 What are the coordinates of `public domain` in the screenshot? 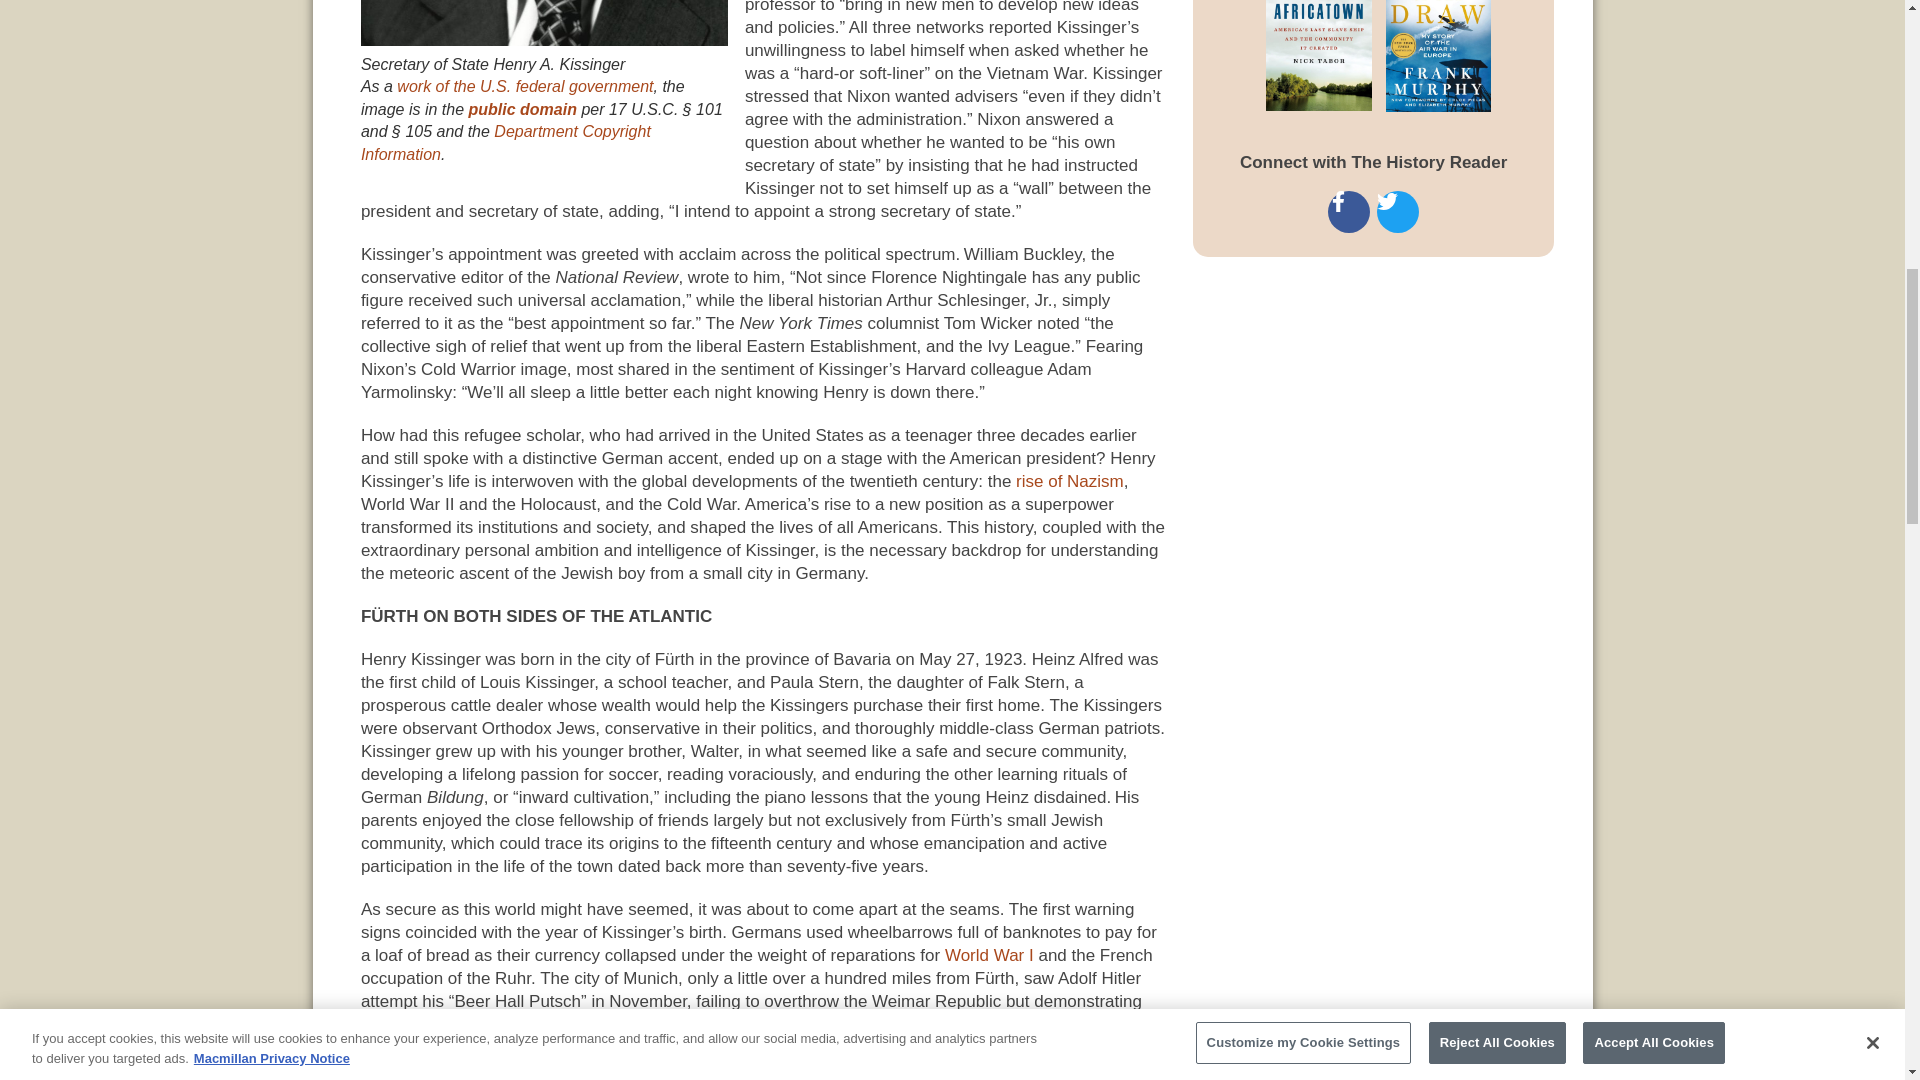 It's located at (522, 109).